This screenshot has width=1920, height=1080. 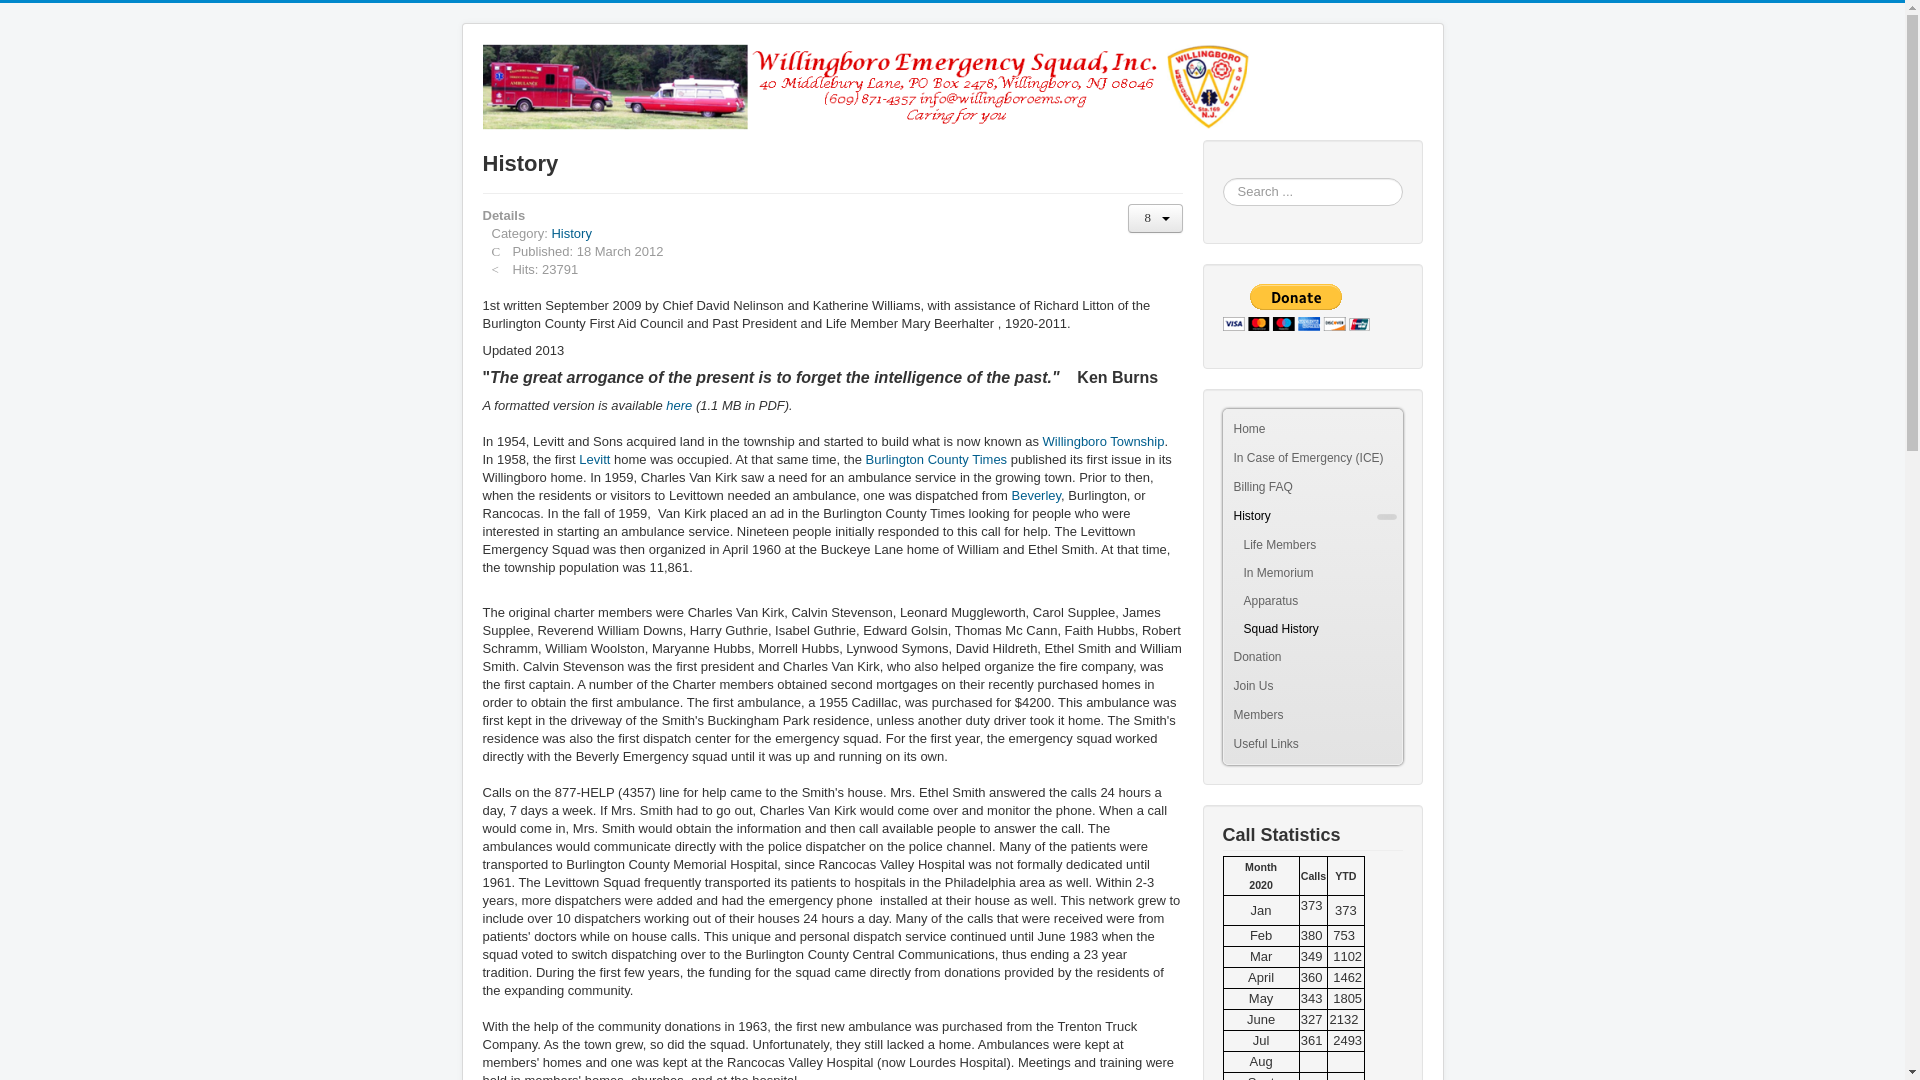 I want to click on In Memorium, so click(x=1312, y=573).